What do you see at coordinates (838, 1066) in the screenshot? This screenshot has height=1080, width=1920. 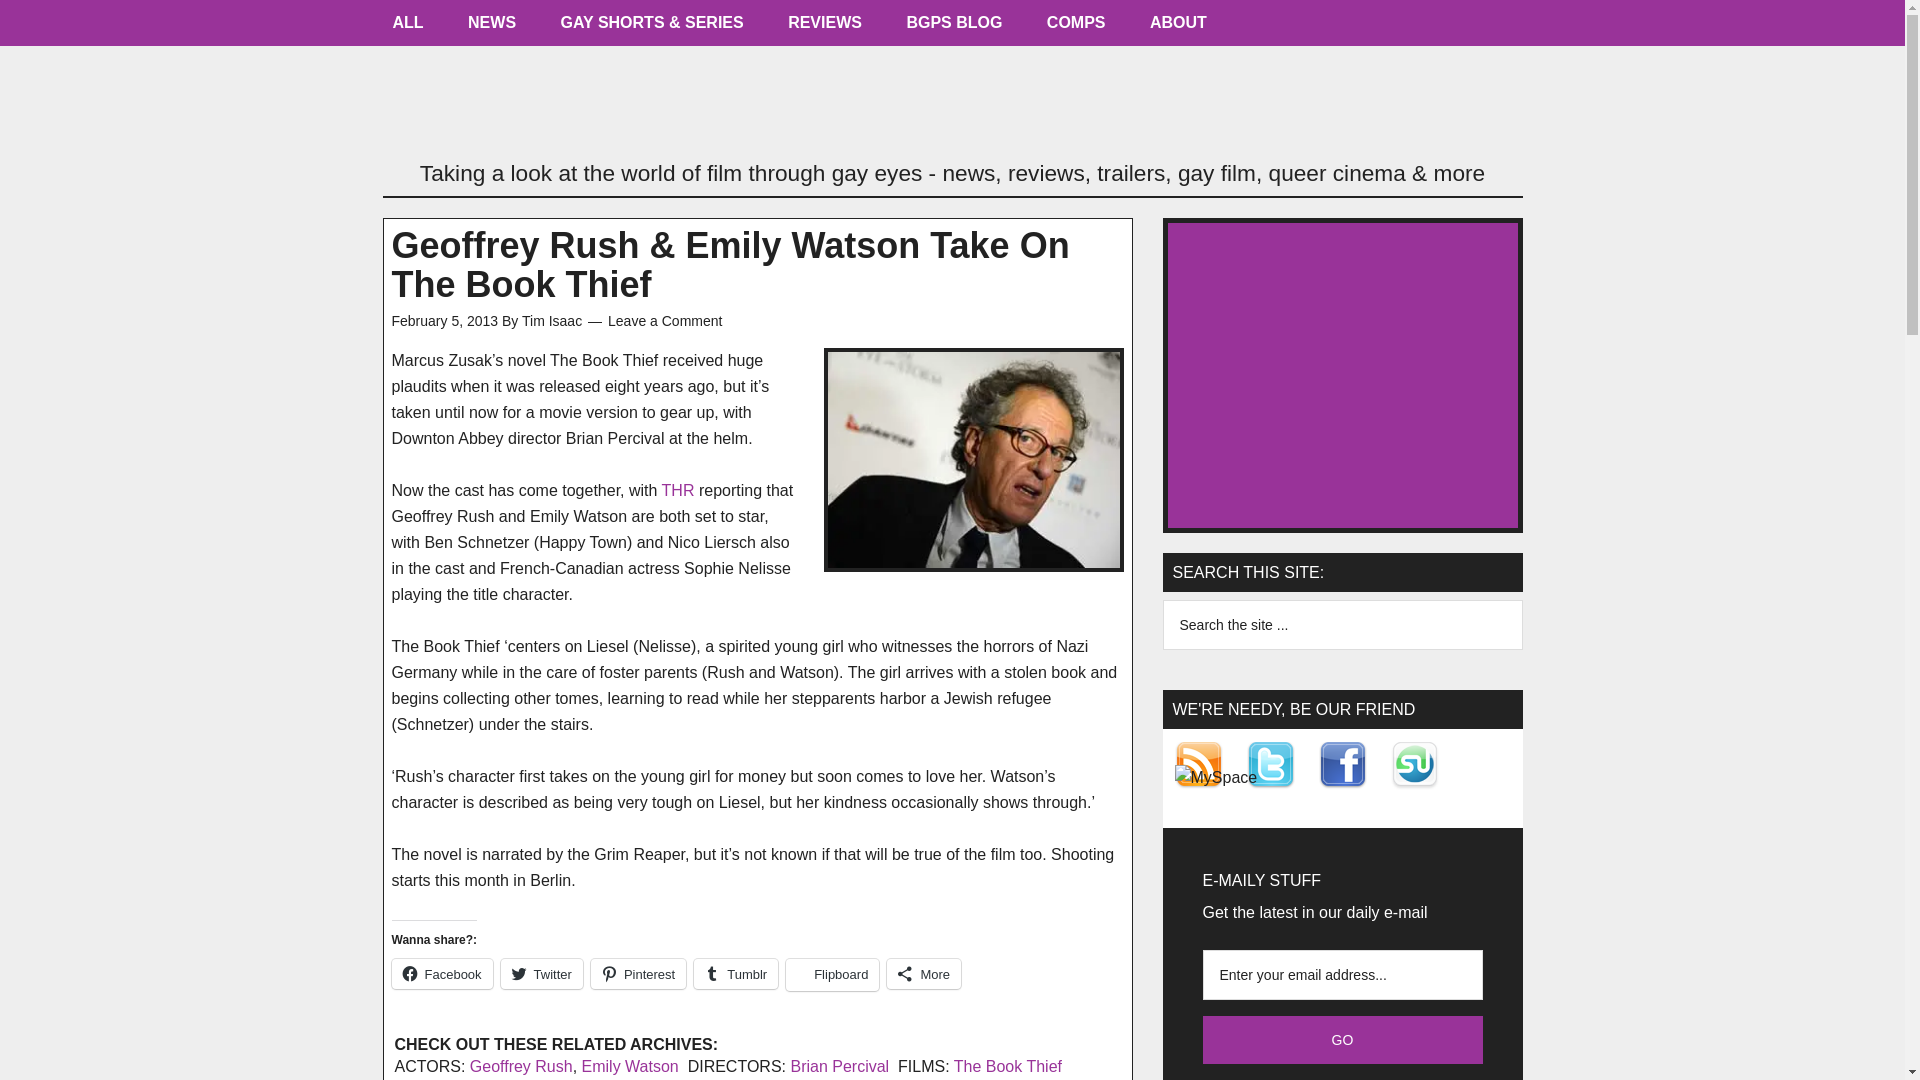 I see `Brian Percival` at bounding box center [838, 1066].